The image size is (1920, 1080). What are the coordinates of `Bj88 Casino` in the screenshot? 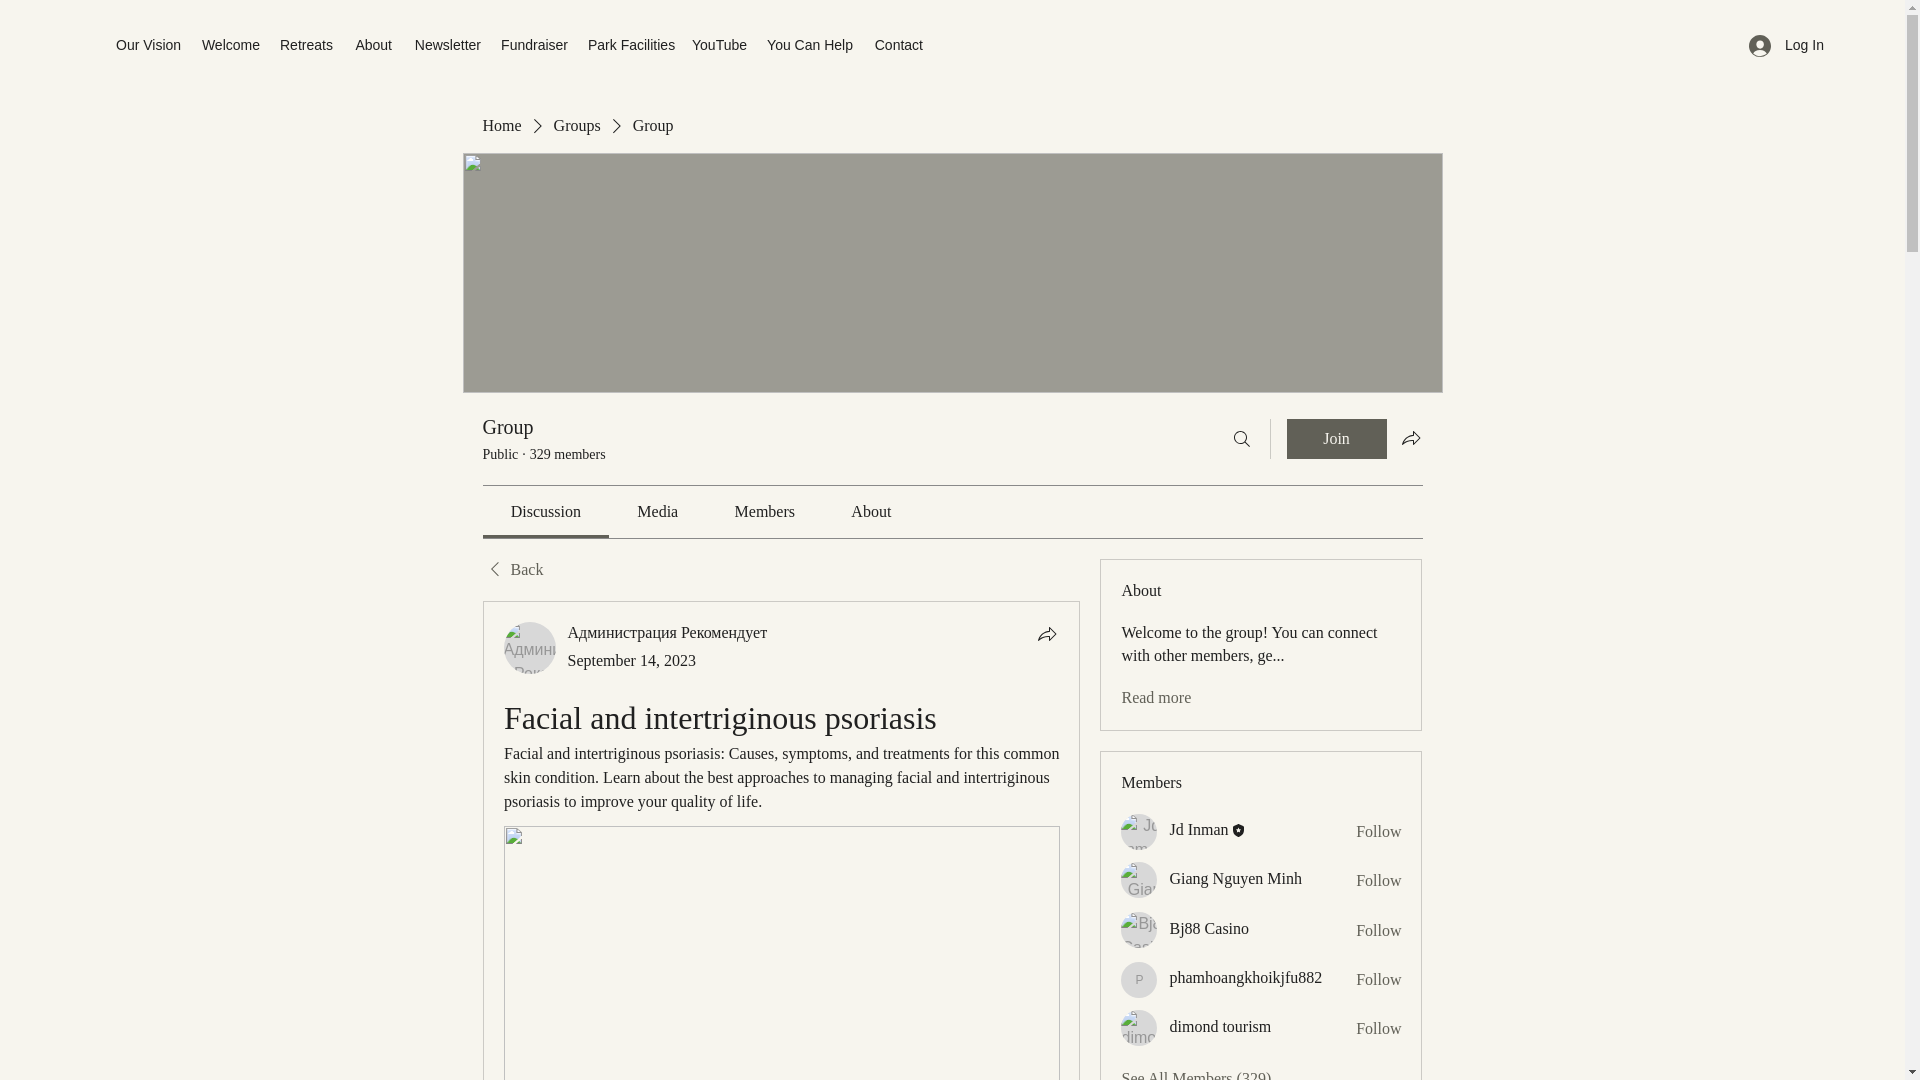 It's located at (1209, 928).